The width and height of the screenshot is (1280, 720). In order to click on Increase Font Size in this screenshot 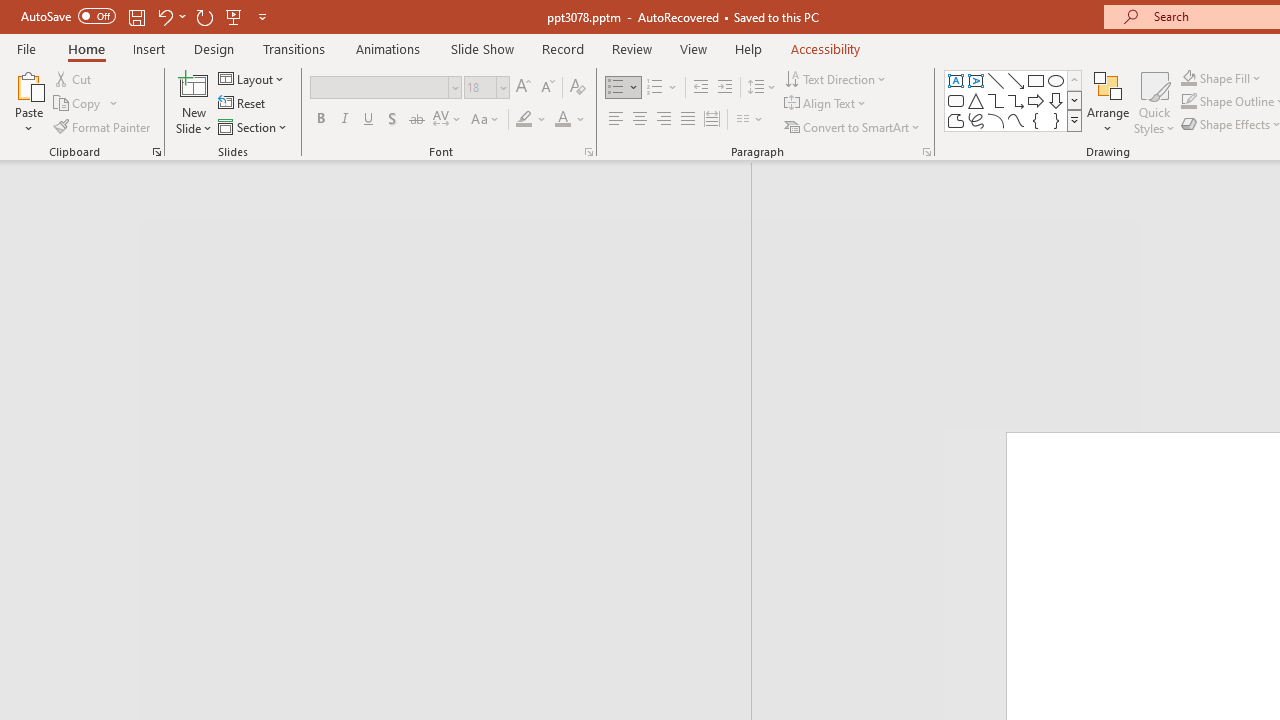, I will do `click(522, 88)`.